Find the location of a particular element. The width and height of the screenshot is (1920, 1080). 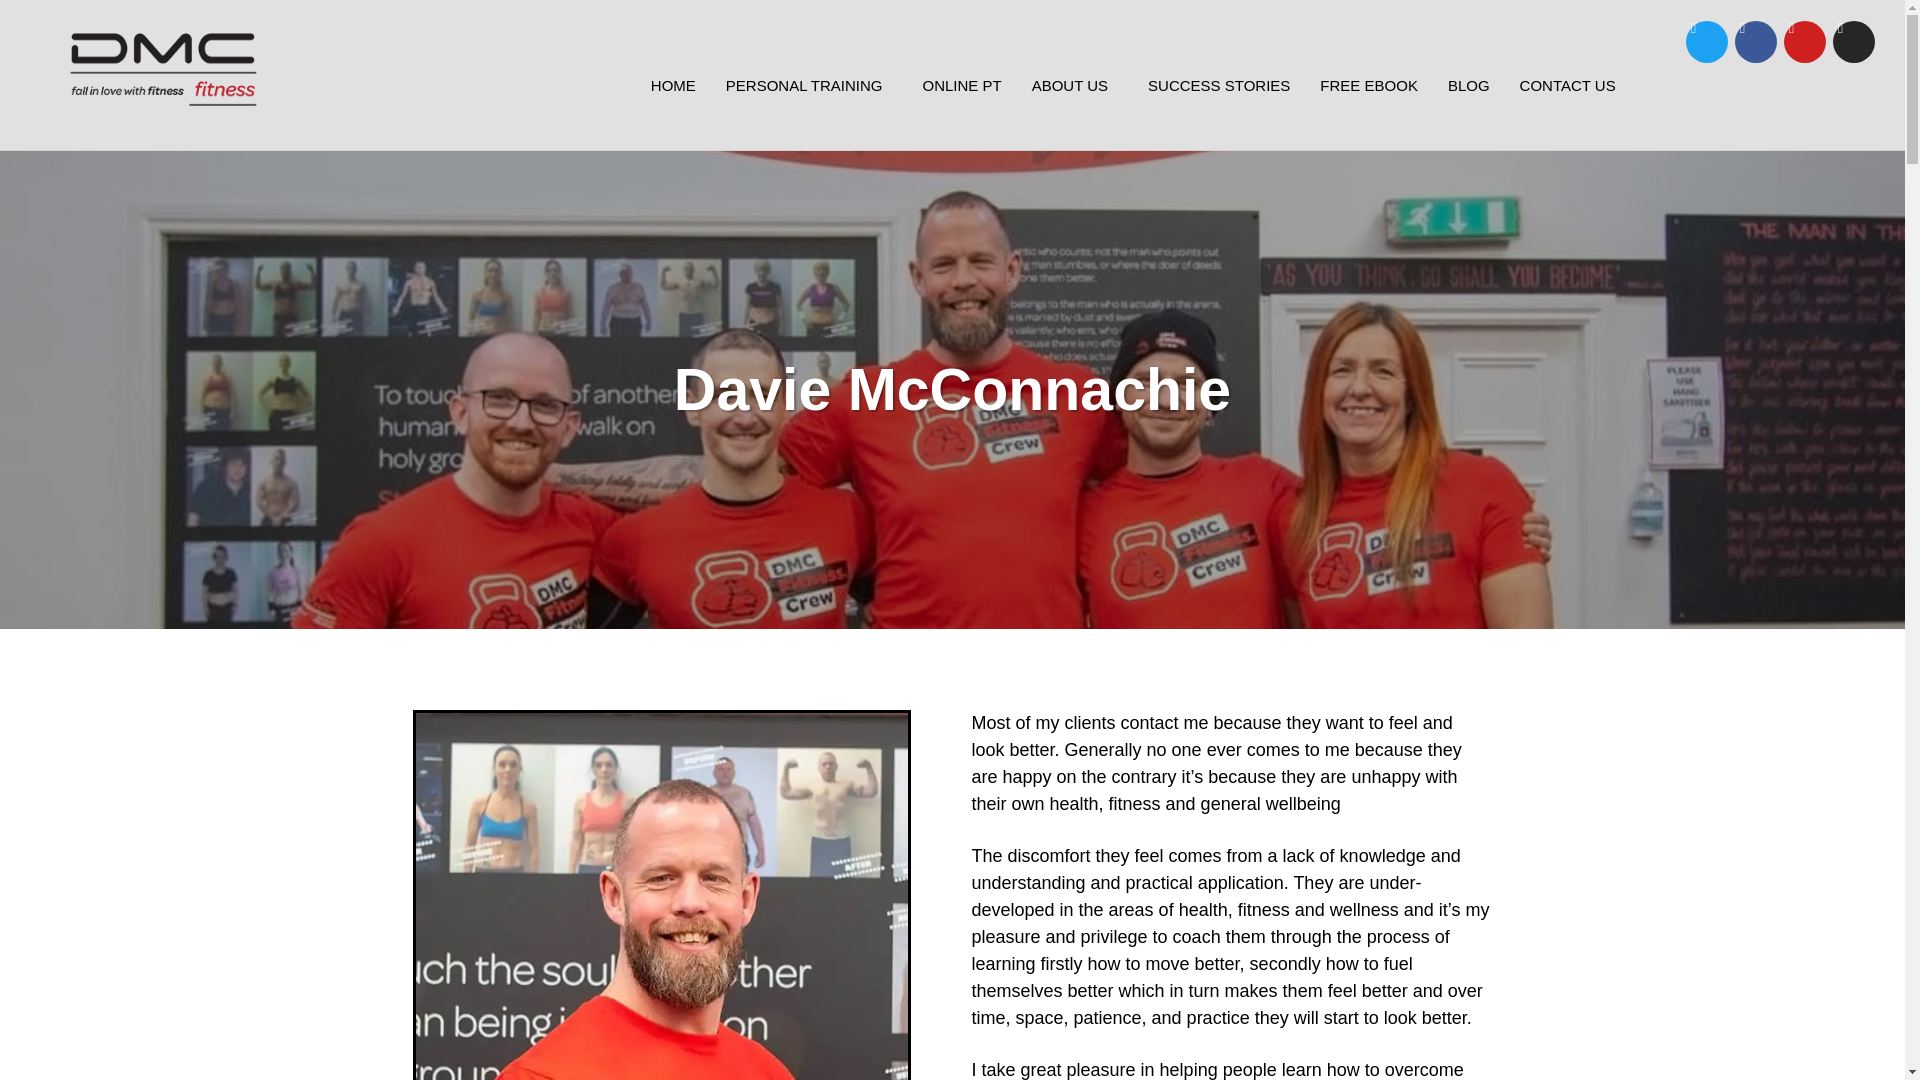

HOME is located at coordinates (672, 86).